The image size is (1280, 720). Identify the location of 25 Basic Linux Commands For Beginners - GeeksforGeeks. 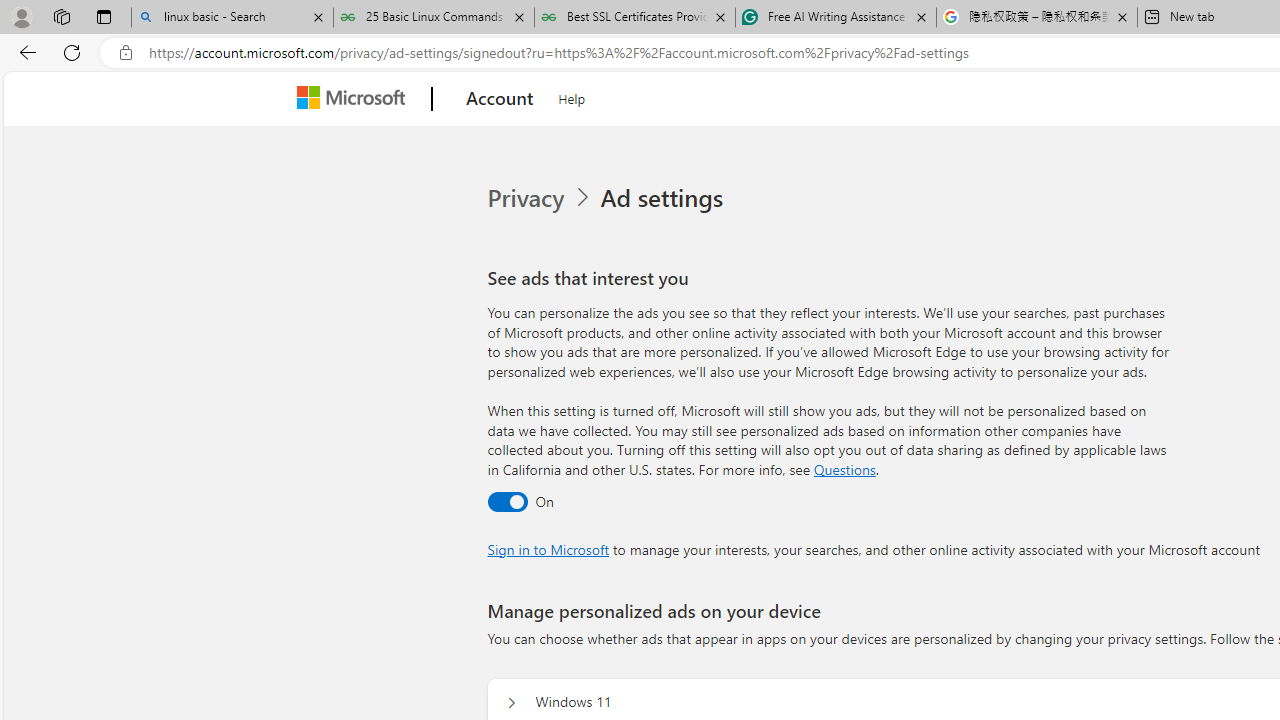
(434, 18).